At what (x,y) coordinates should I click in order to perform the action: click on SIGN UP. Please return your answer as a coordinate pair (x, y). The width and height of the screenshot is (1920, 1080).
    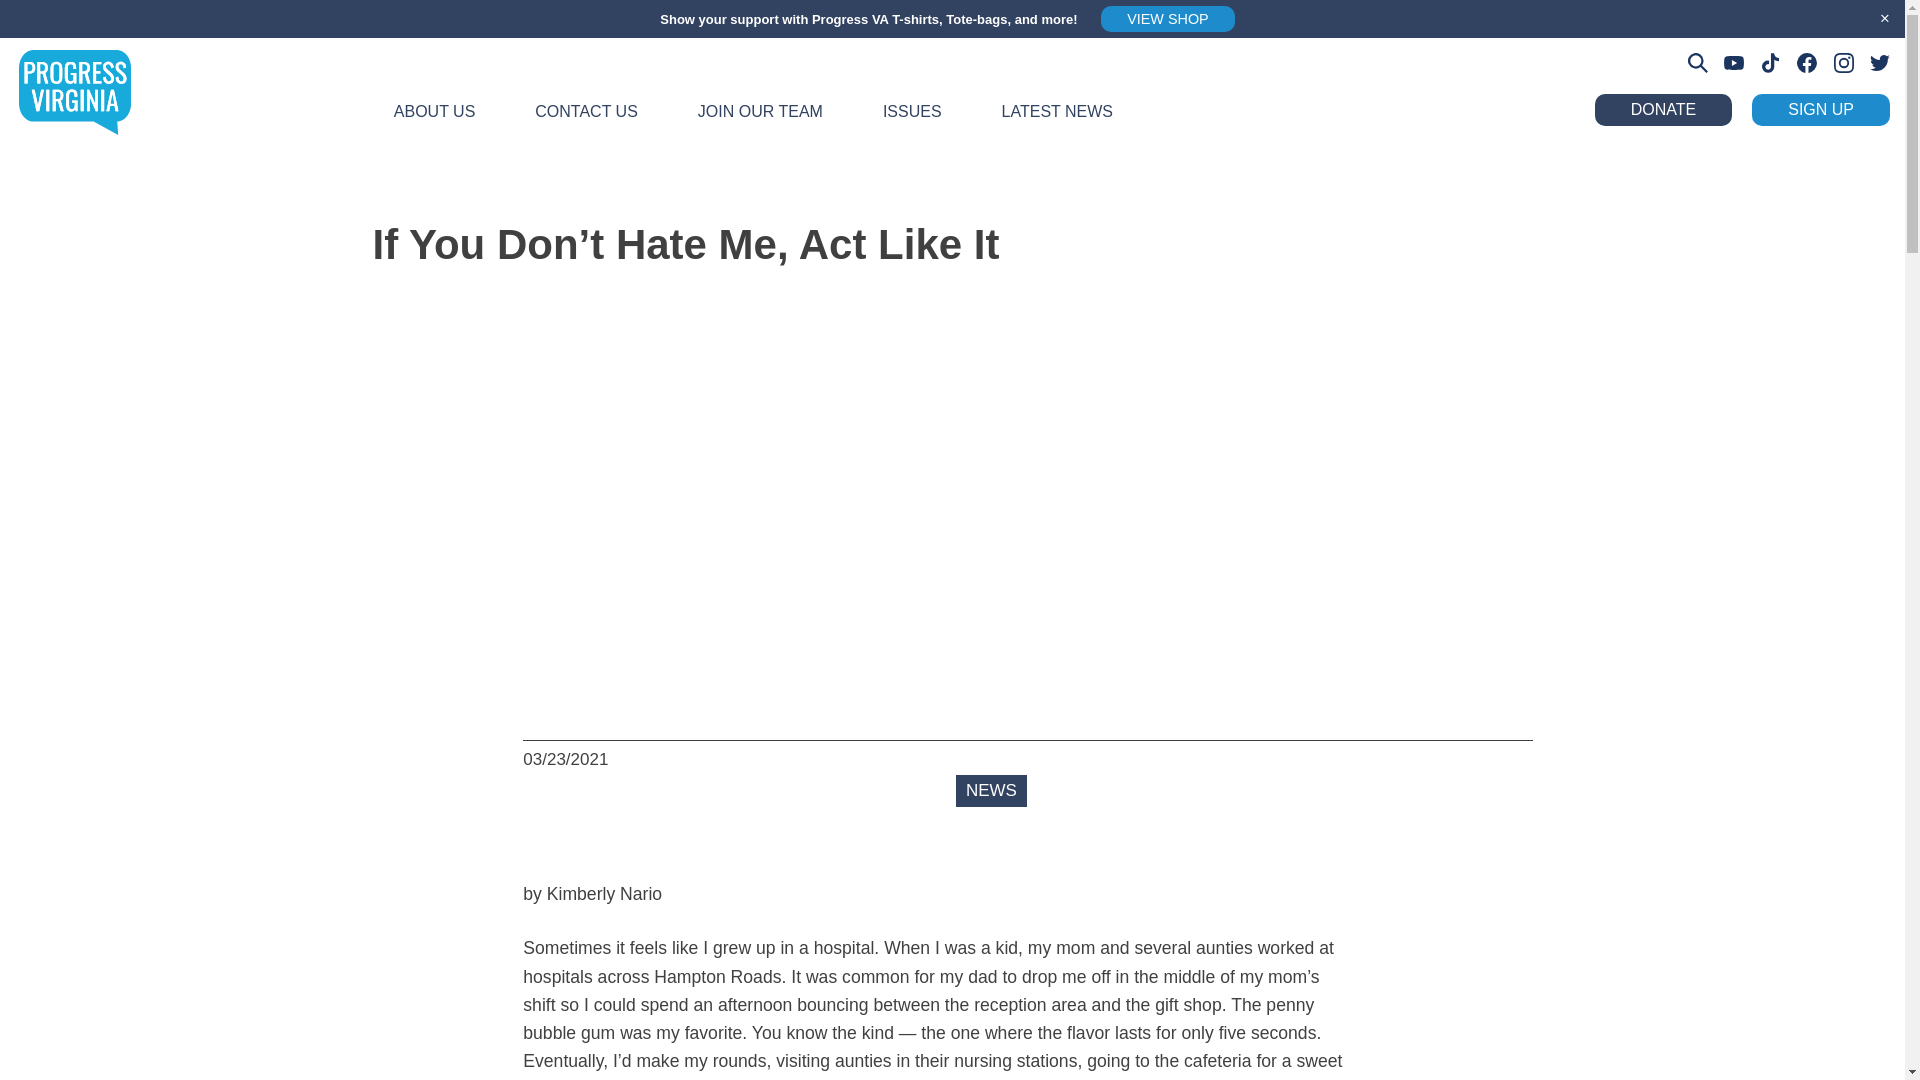
    Looking at the image, I should click on (1826, 110).